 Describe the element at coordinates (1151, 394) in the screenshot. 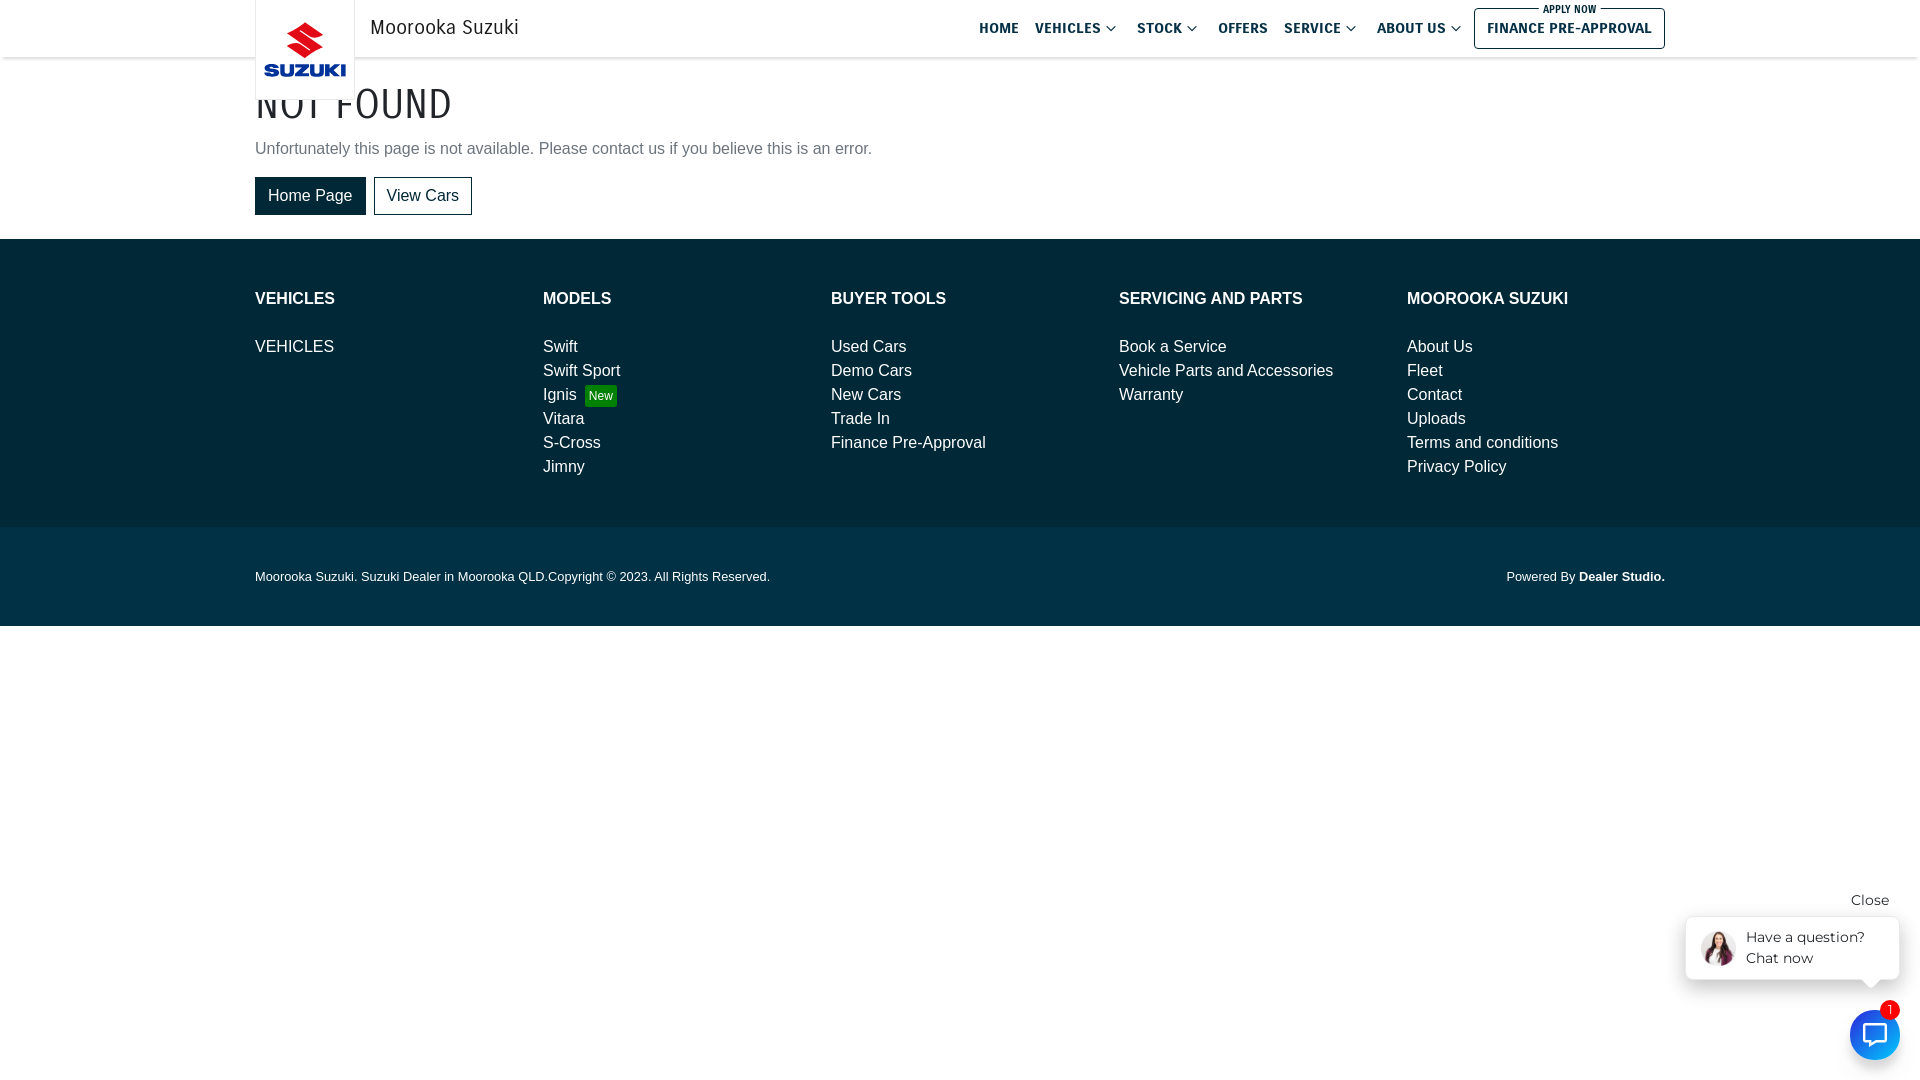

I see `Warranty` at that location.